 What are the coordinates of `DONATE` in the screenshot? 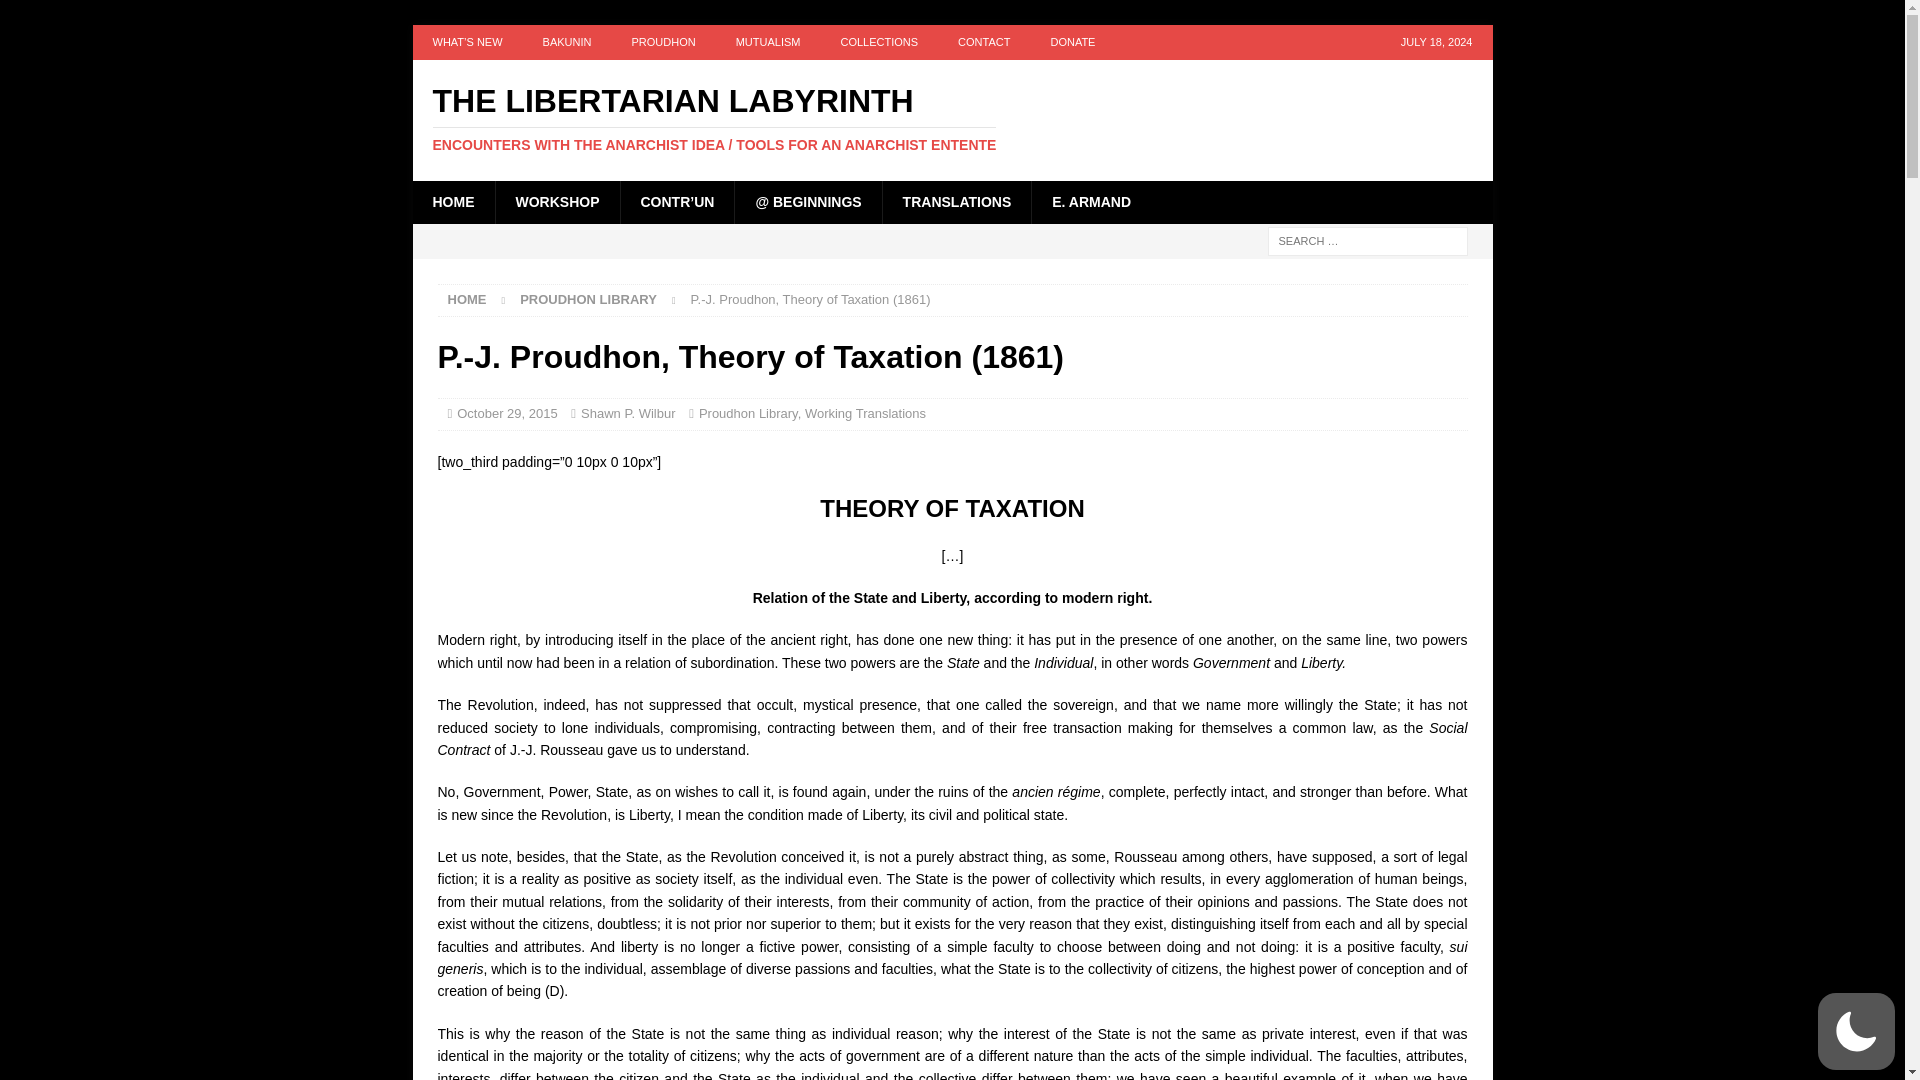 It's located at (1072, 42).